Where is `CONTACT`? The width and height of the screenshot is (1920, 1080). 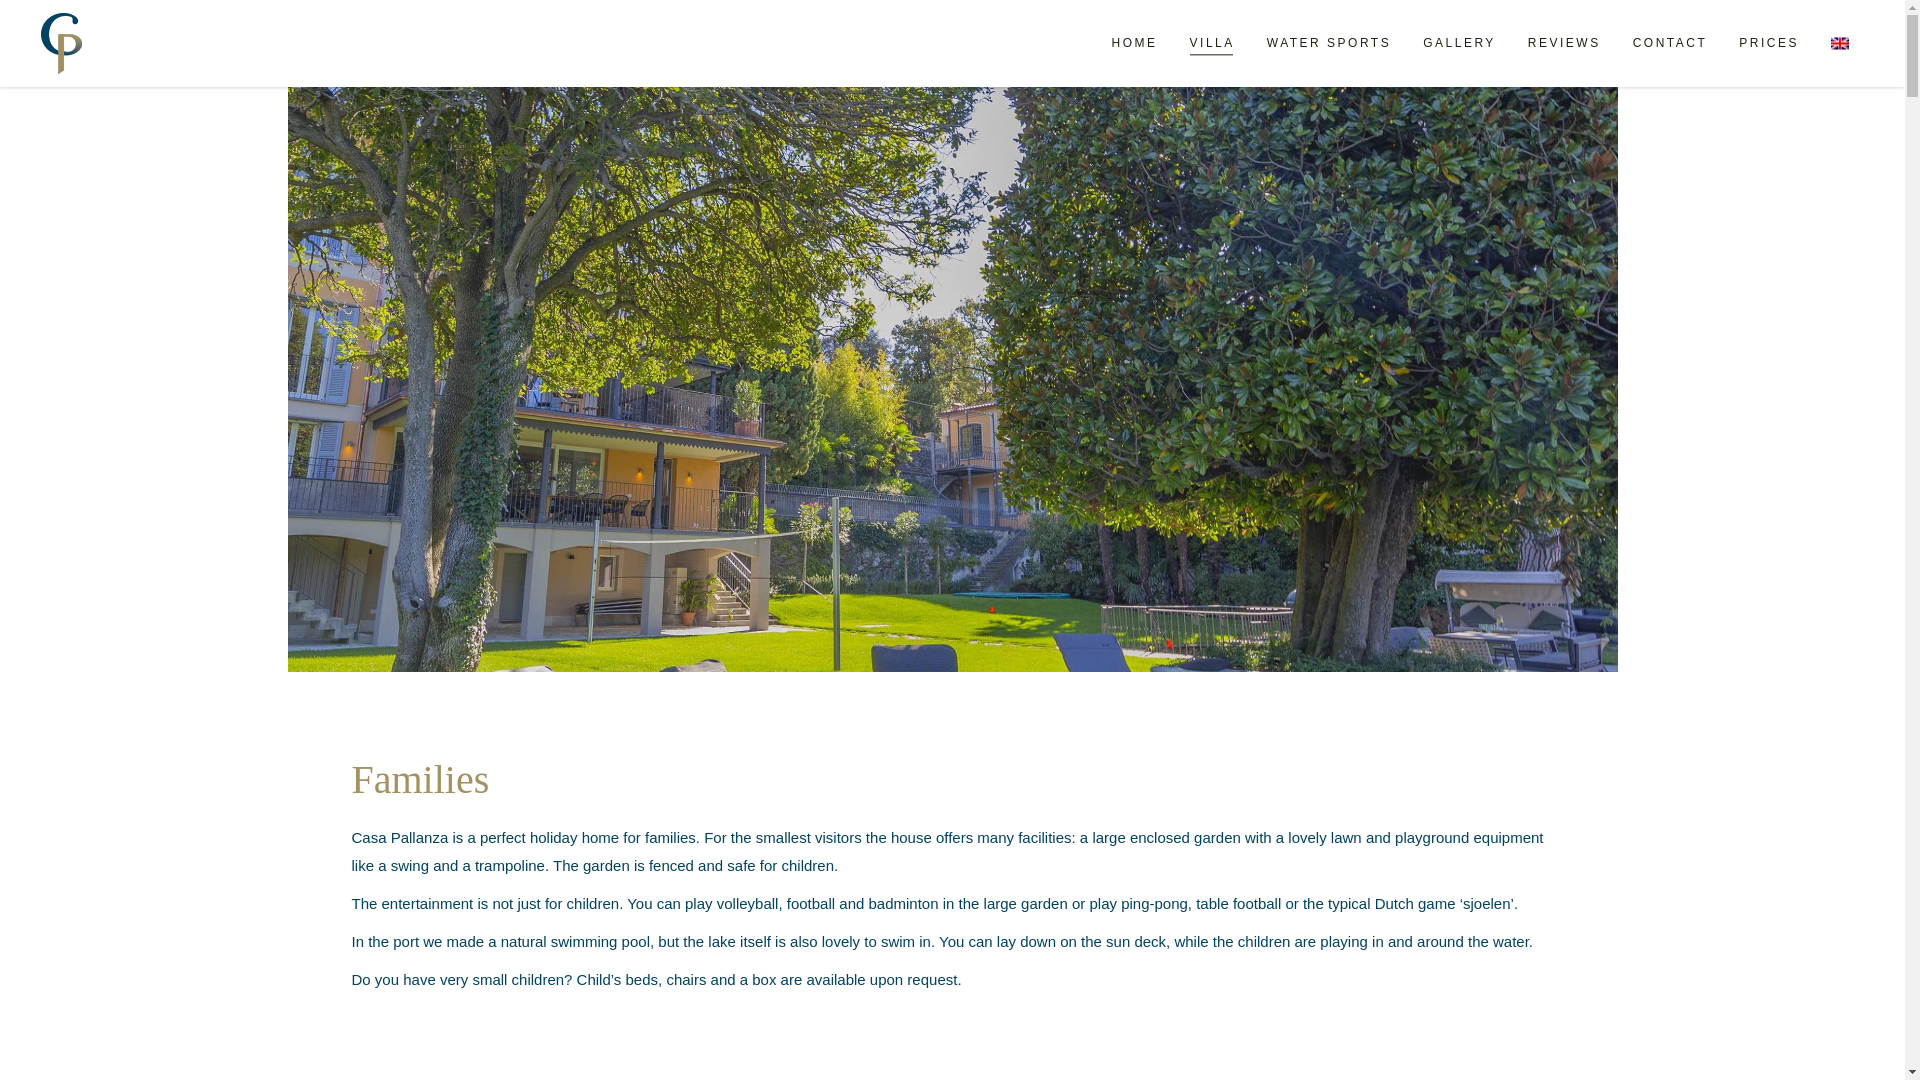
CONTACT is located at coordinates (1670, 44).